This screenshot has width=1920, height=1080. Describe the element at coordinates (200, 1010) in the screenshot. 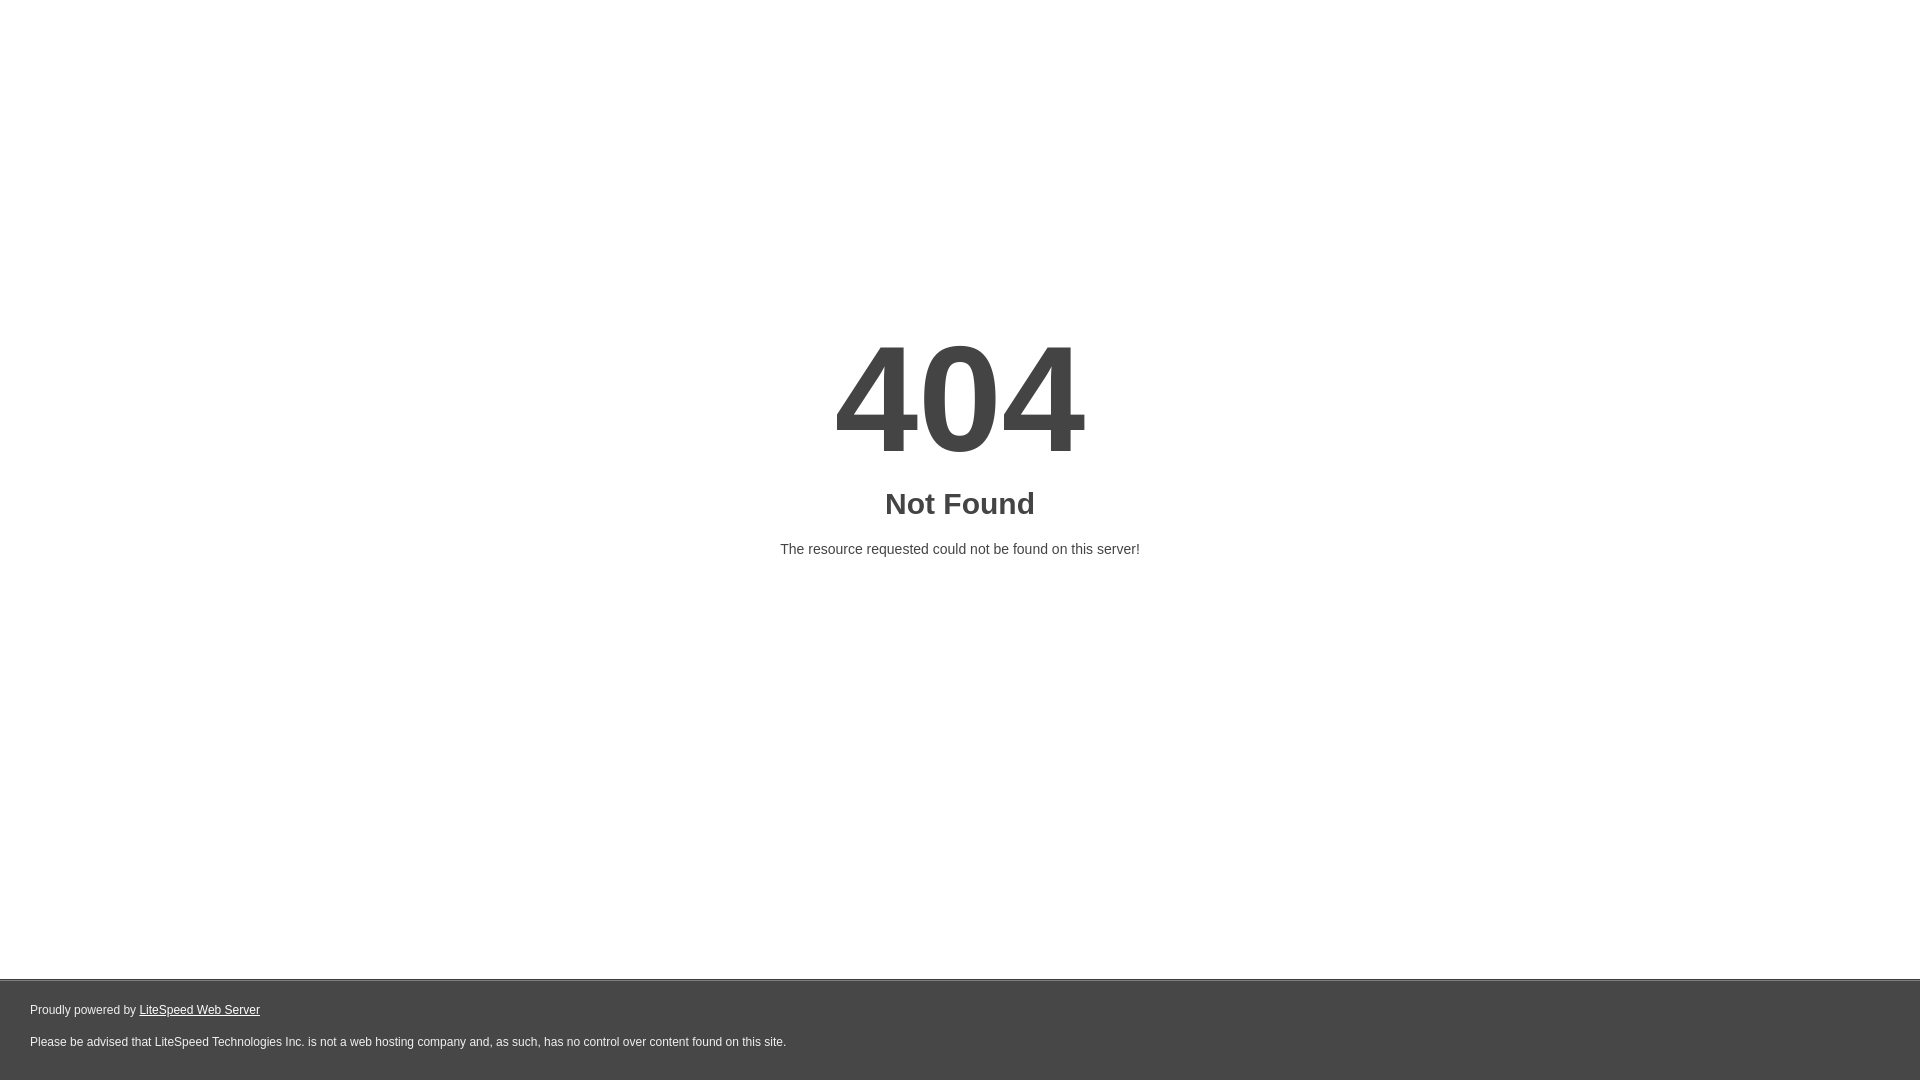

I see `LiteSpeed Web Server` at that location.